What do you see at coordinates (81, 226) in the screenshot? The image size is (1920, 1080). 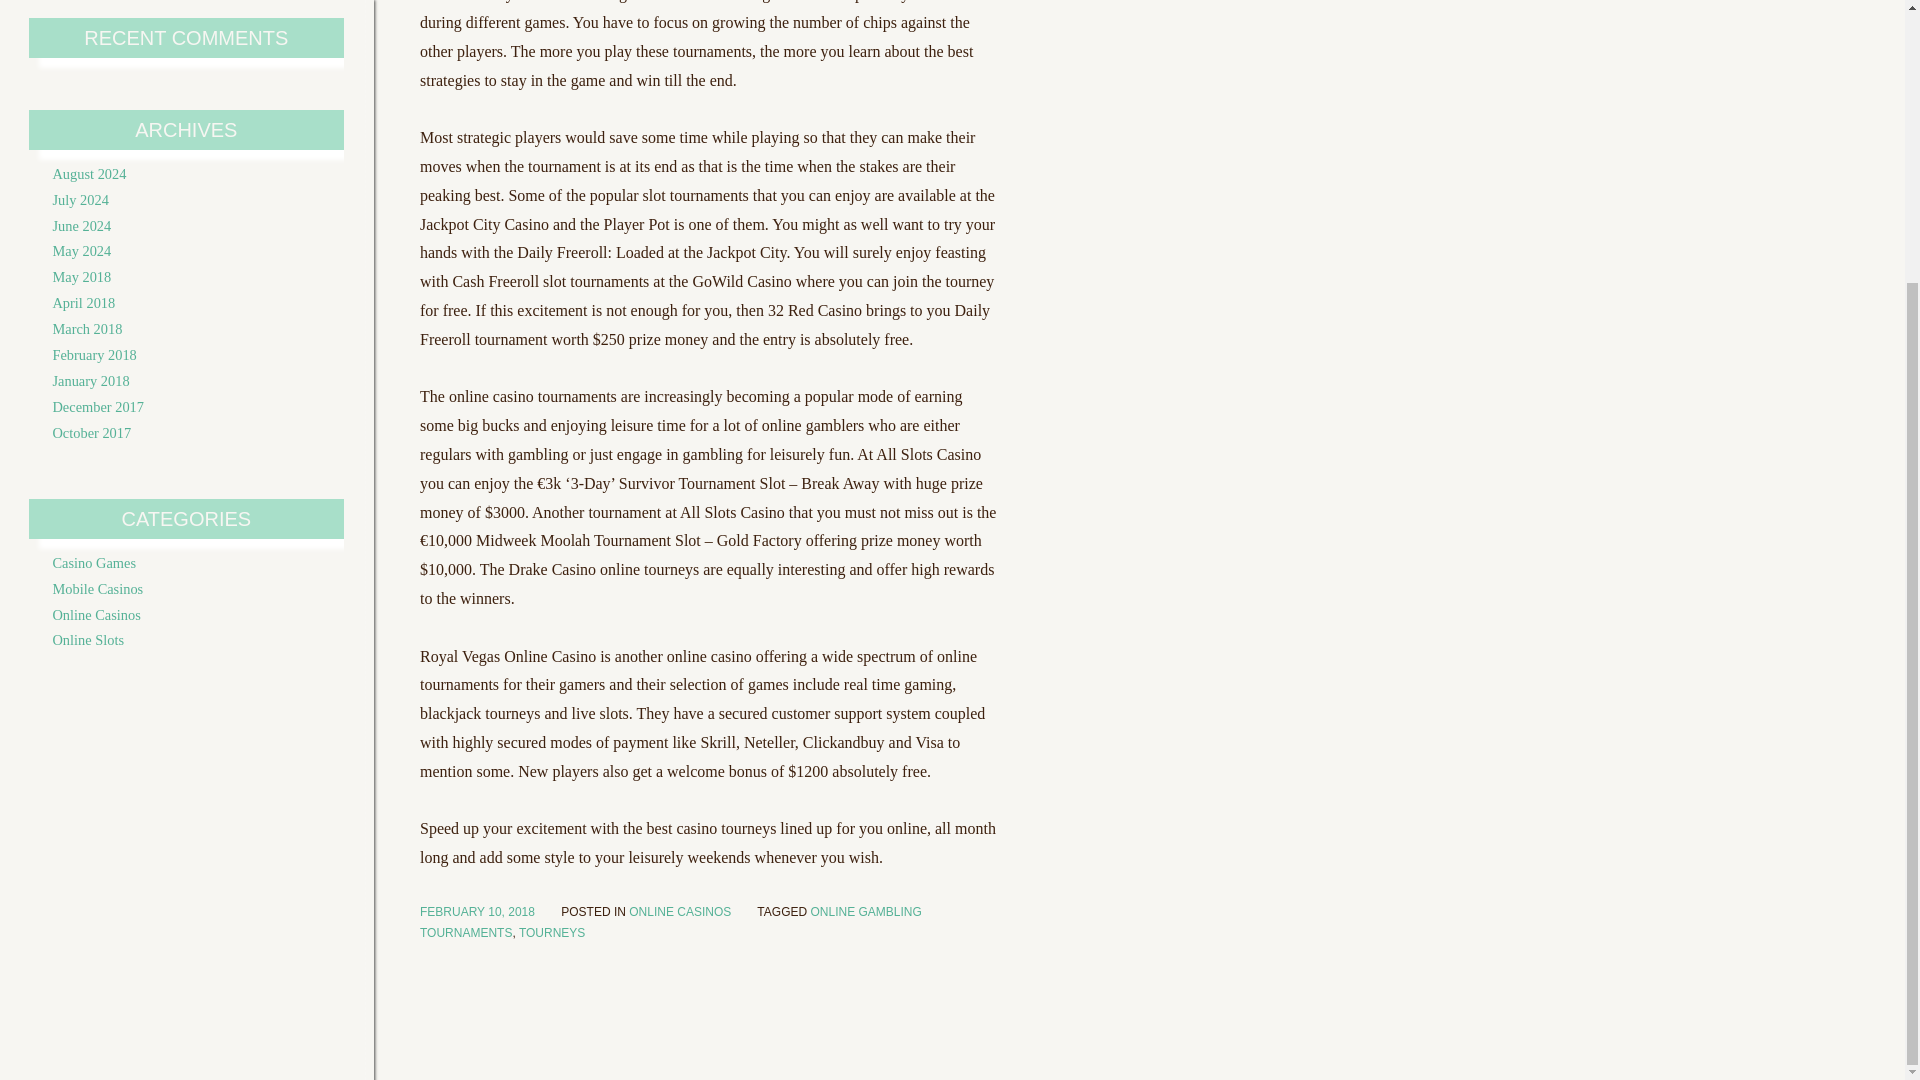 I see `June 2024` at bounding box center [81, 226].